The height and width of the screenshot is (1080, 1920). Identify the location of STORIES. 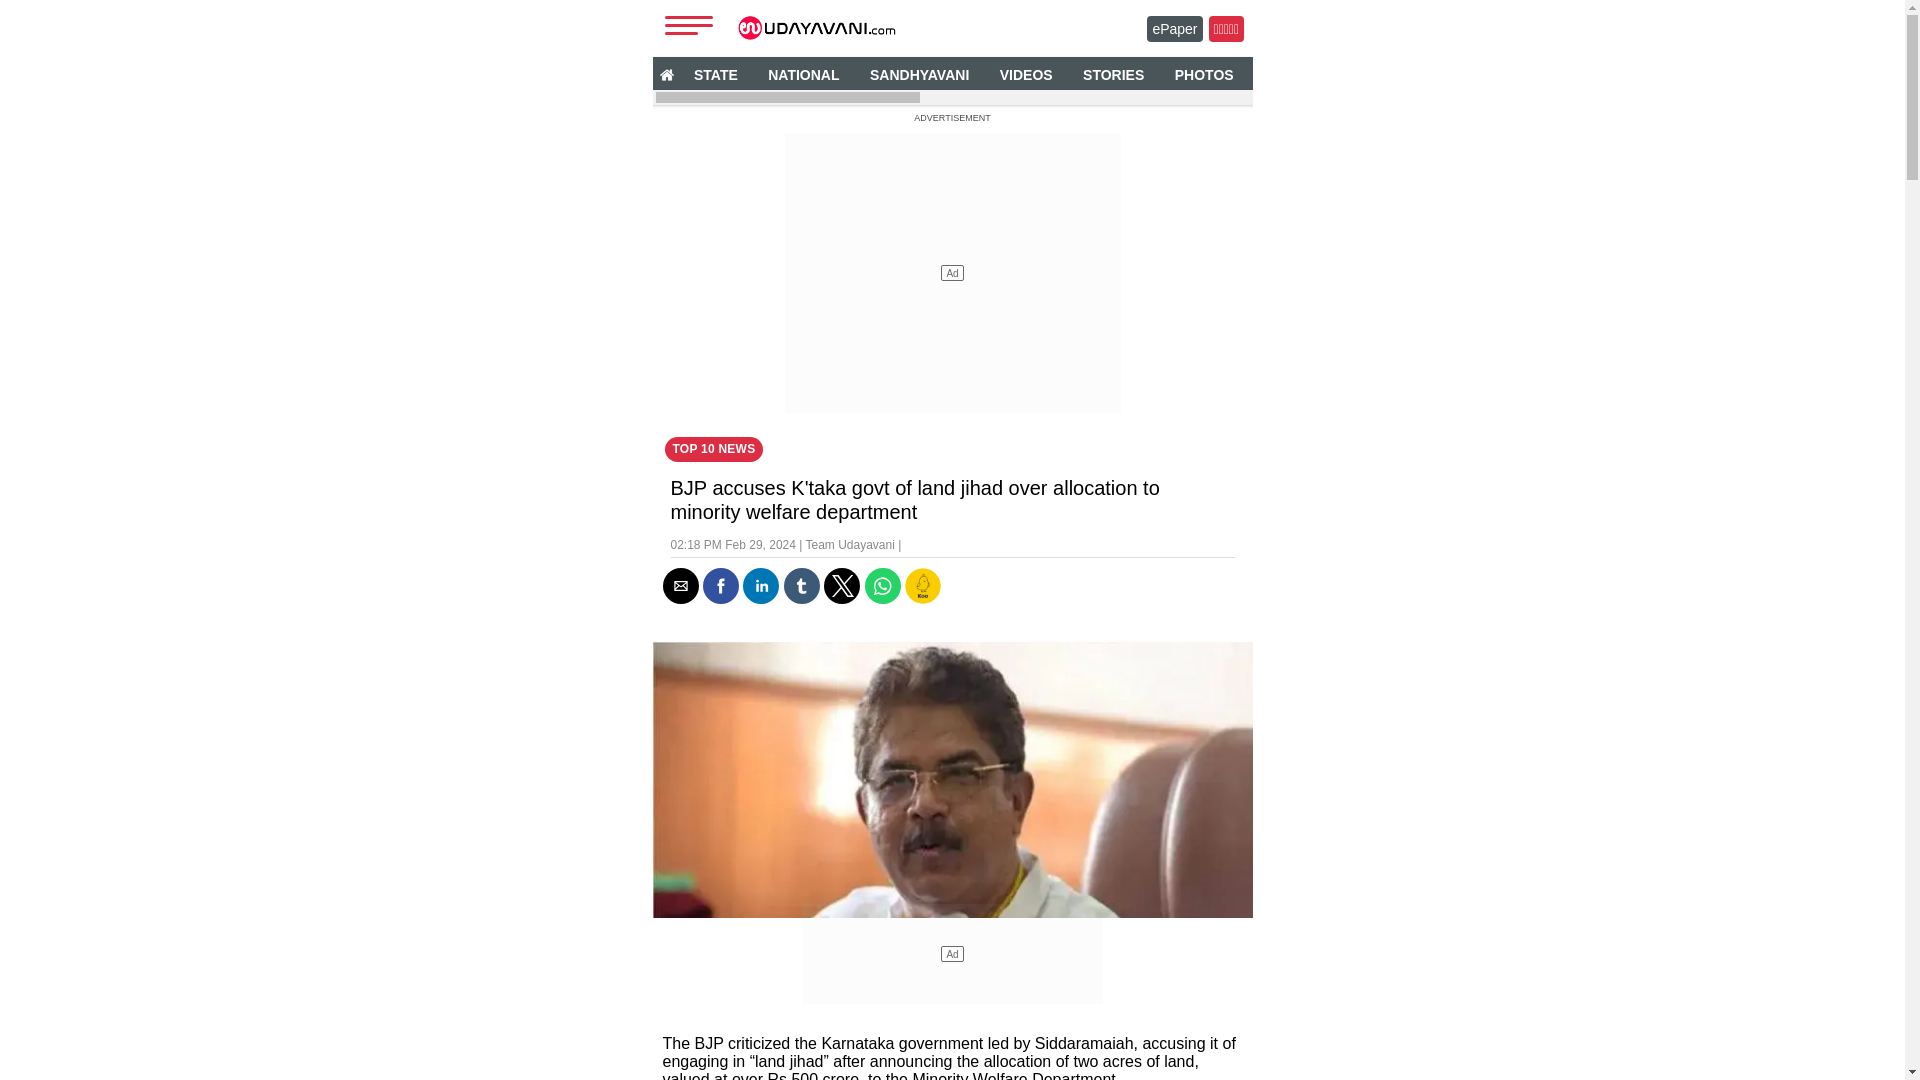
(1113, 74).